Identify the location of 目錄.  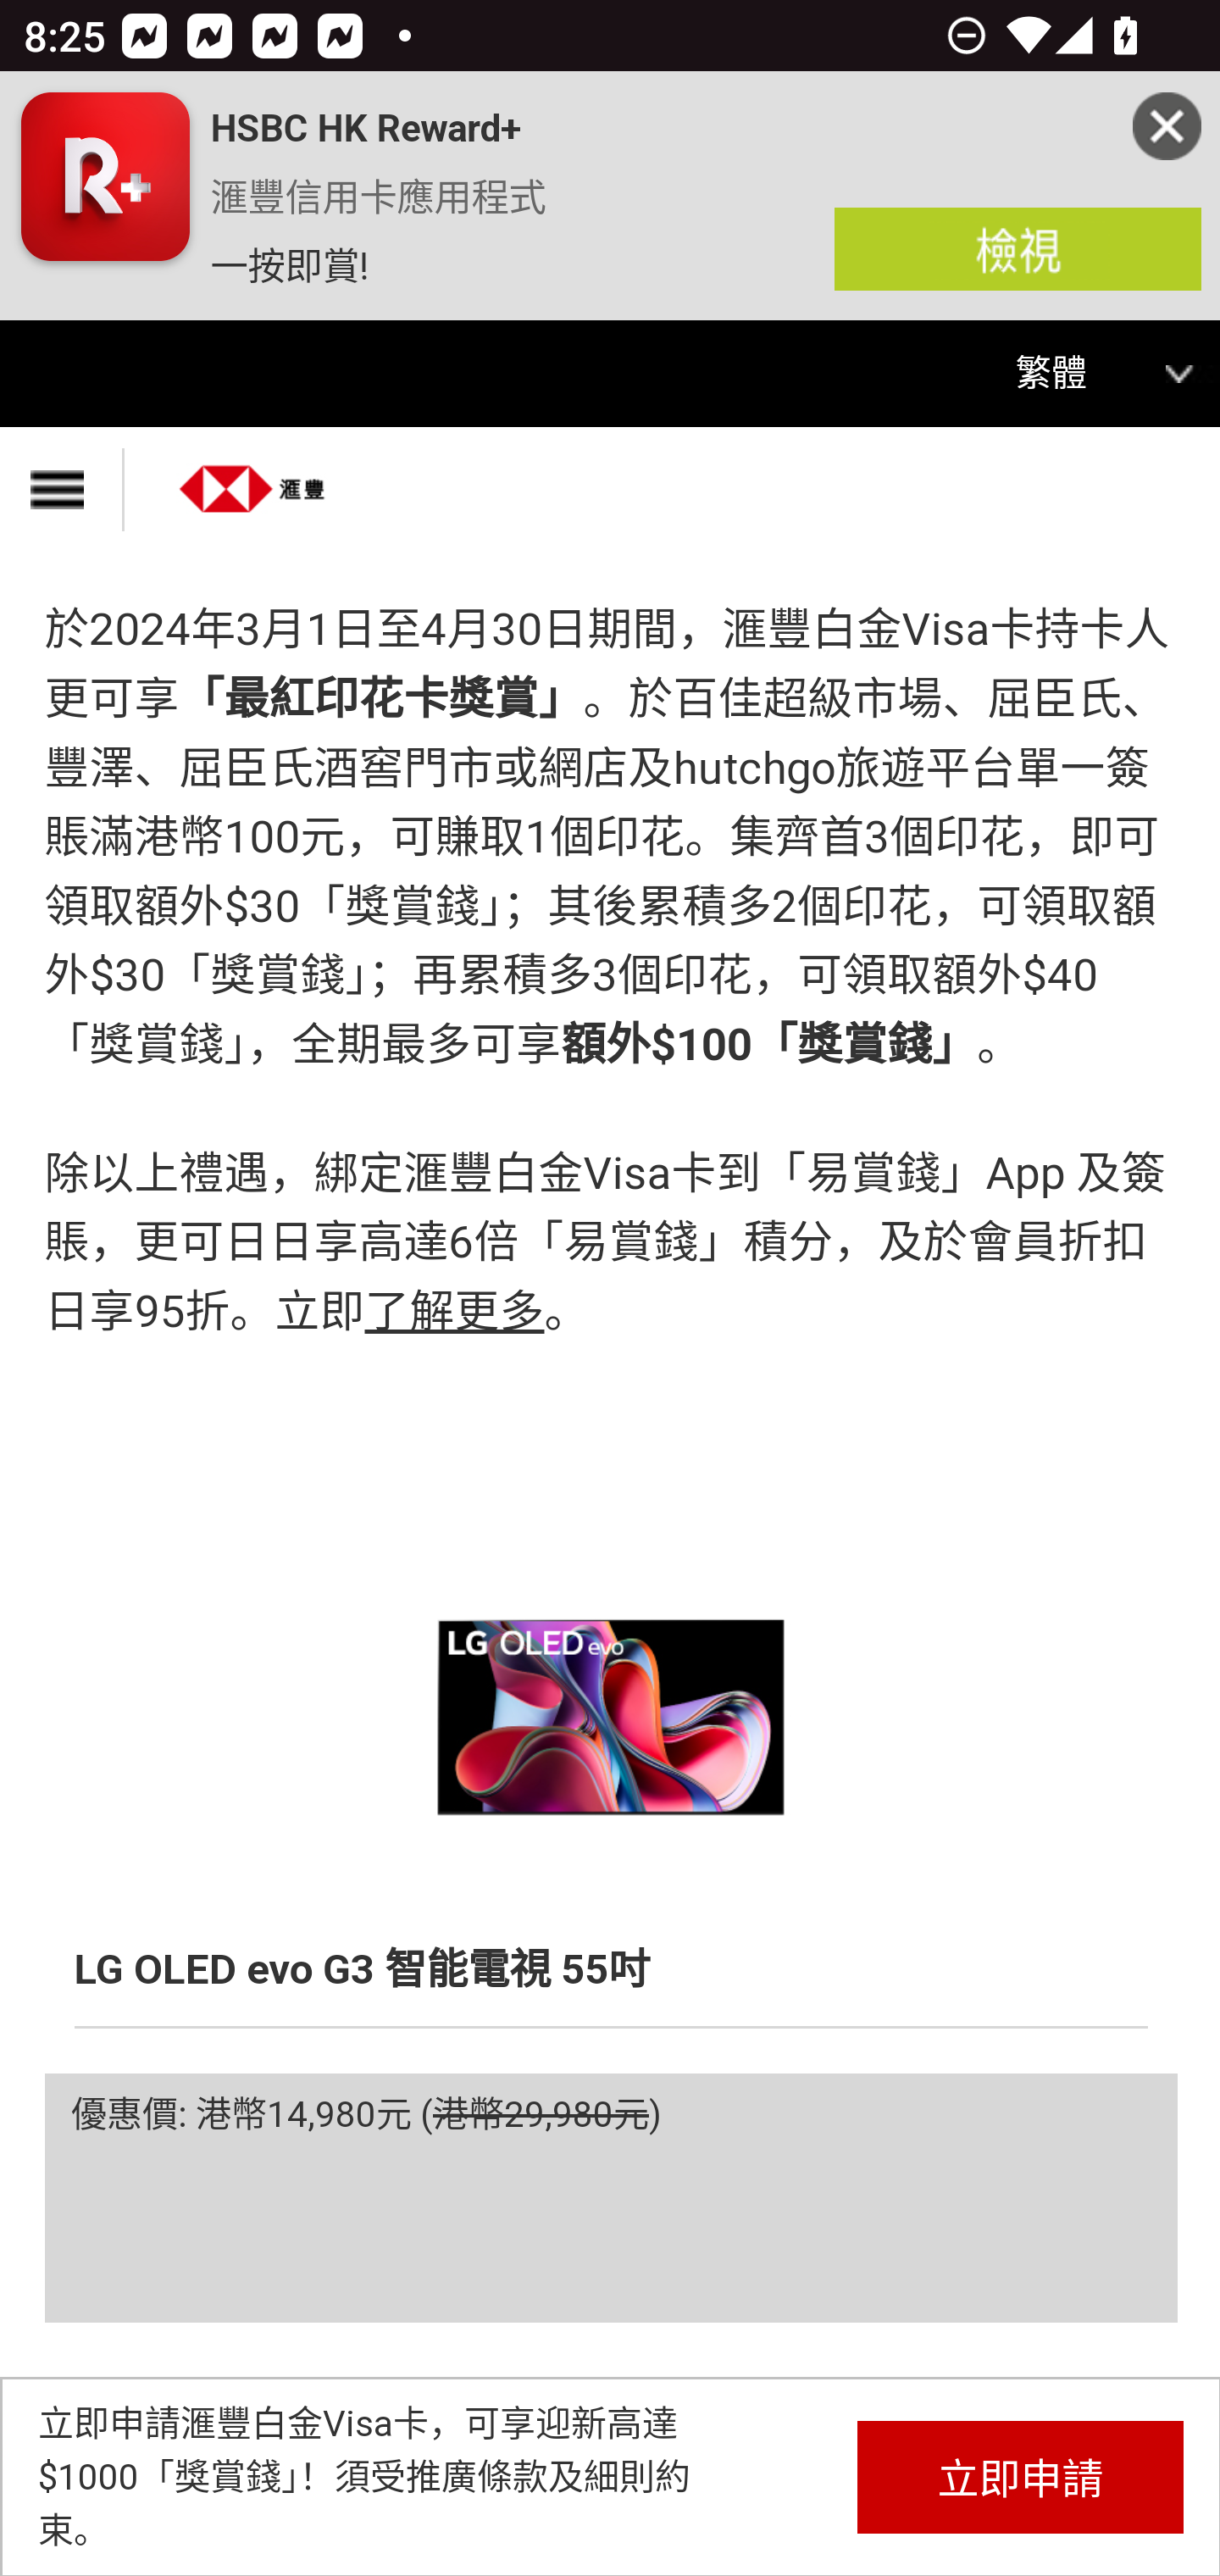
(62, 490).